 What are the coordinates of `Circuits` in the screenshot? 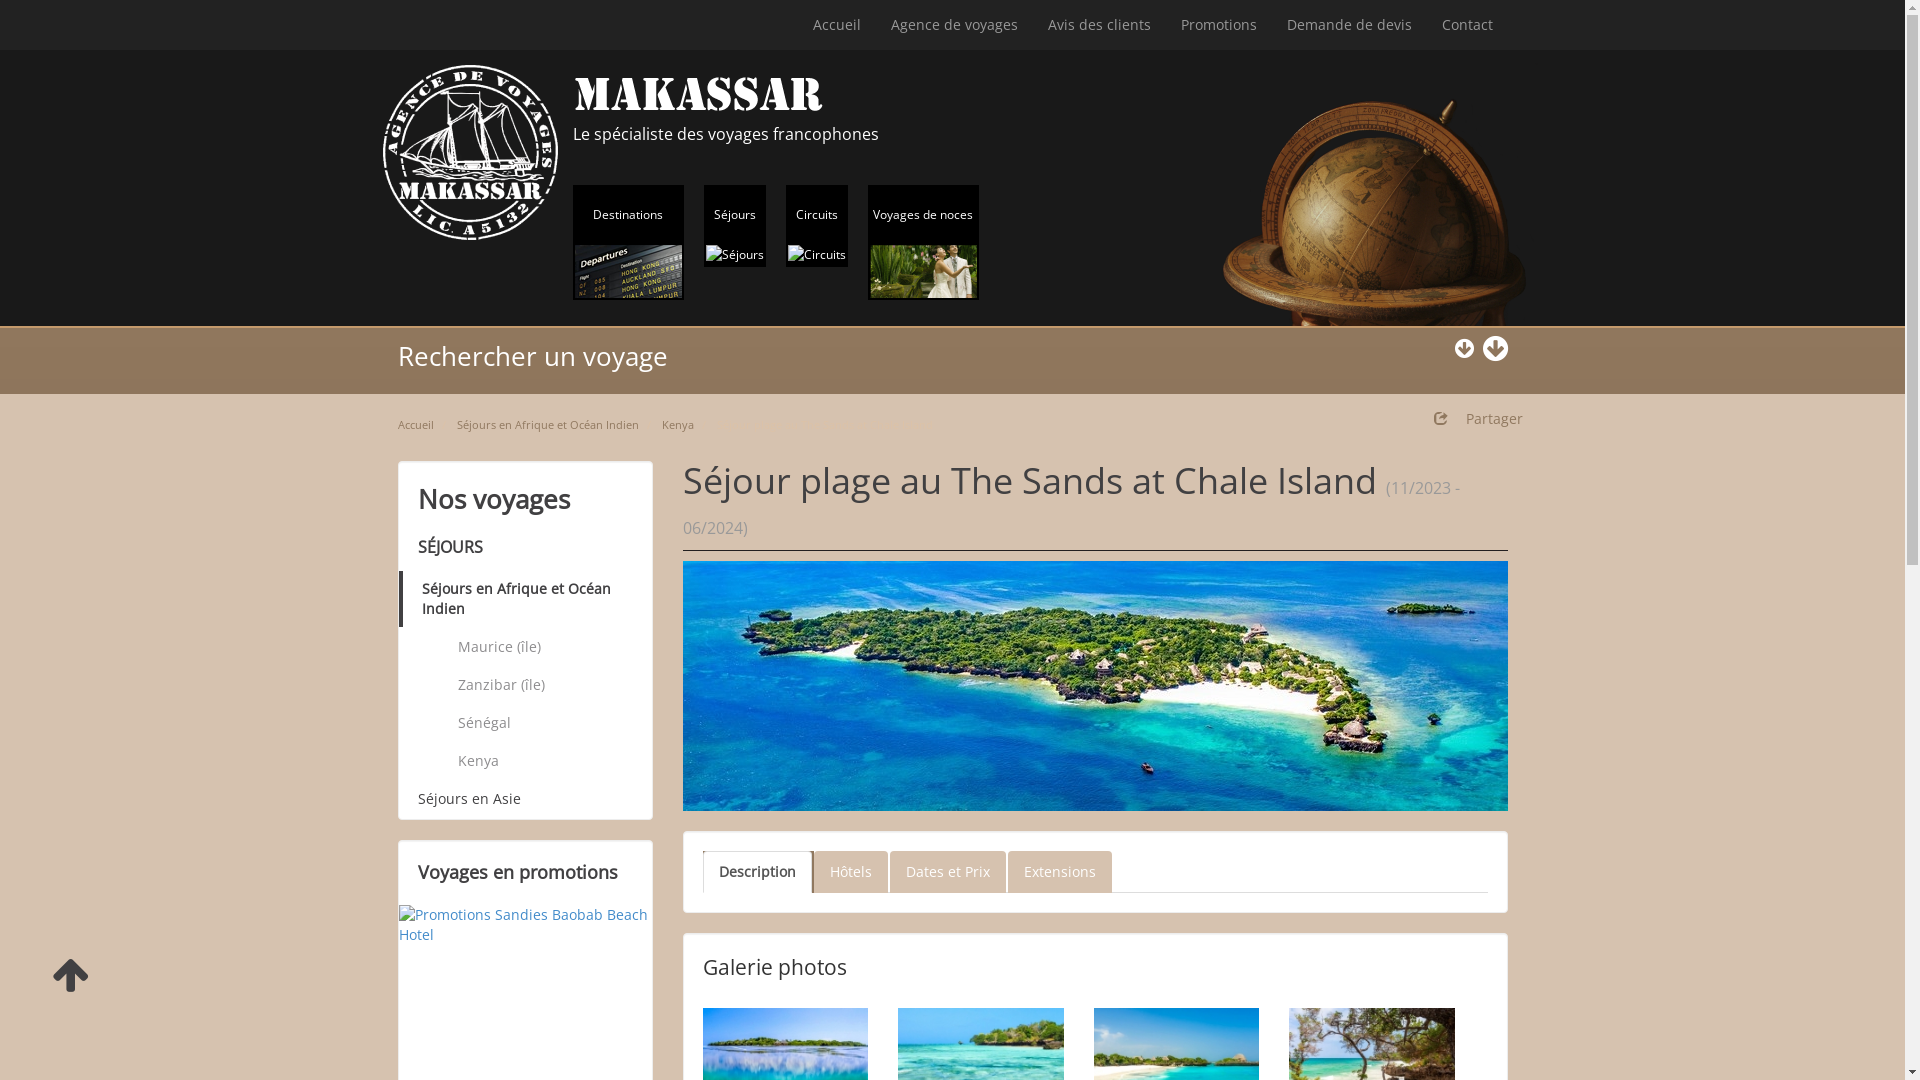 It's located at (817, 226).